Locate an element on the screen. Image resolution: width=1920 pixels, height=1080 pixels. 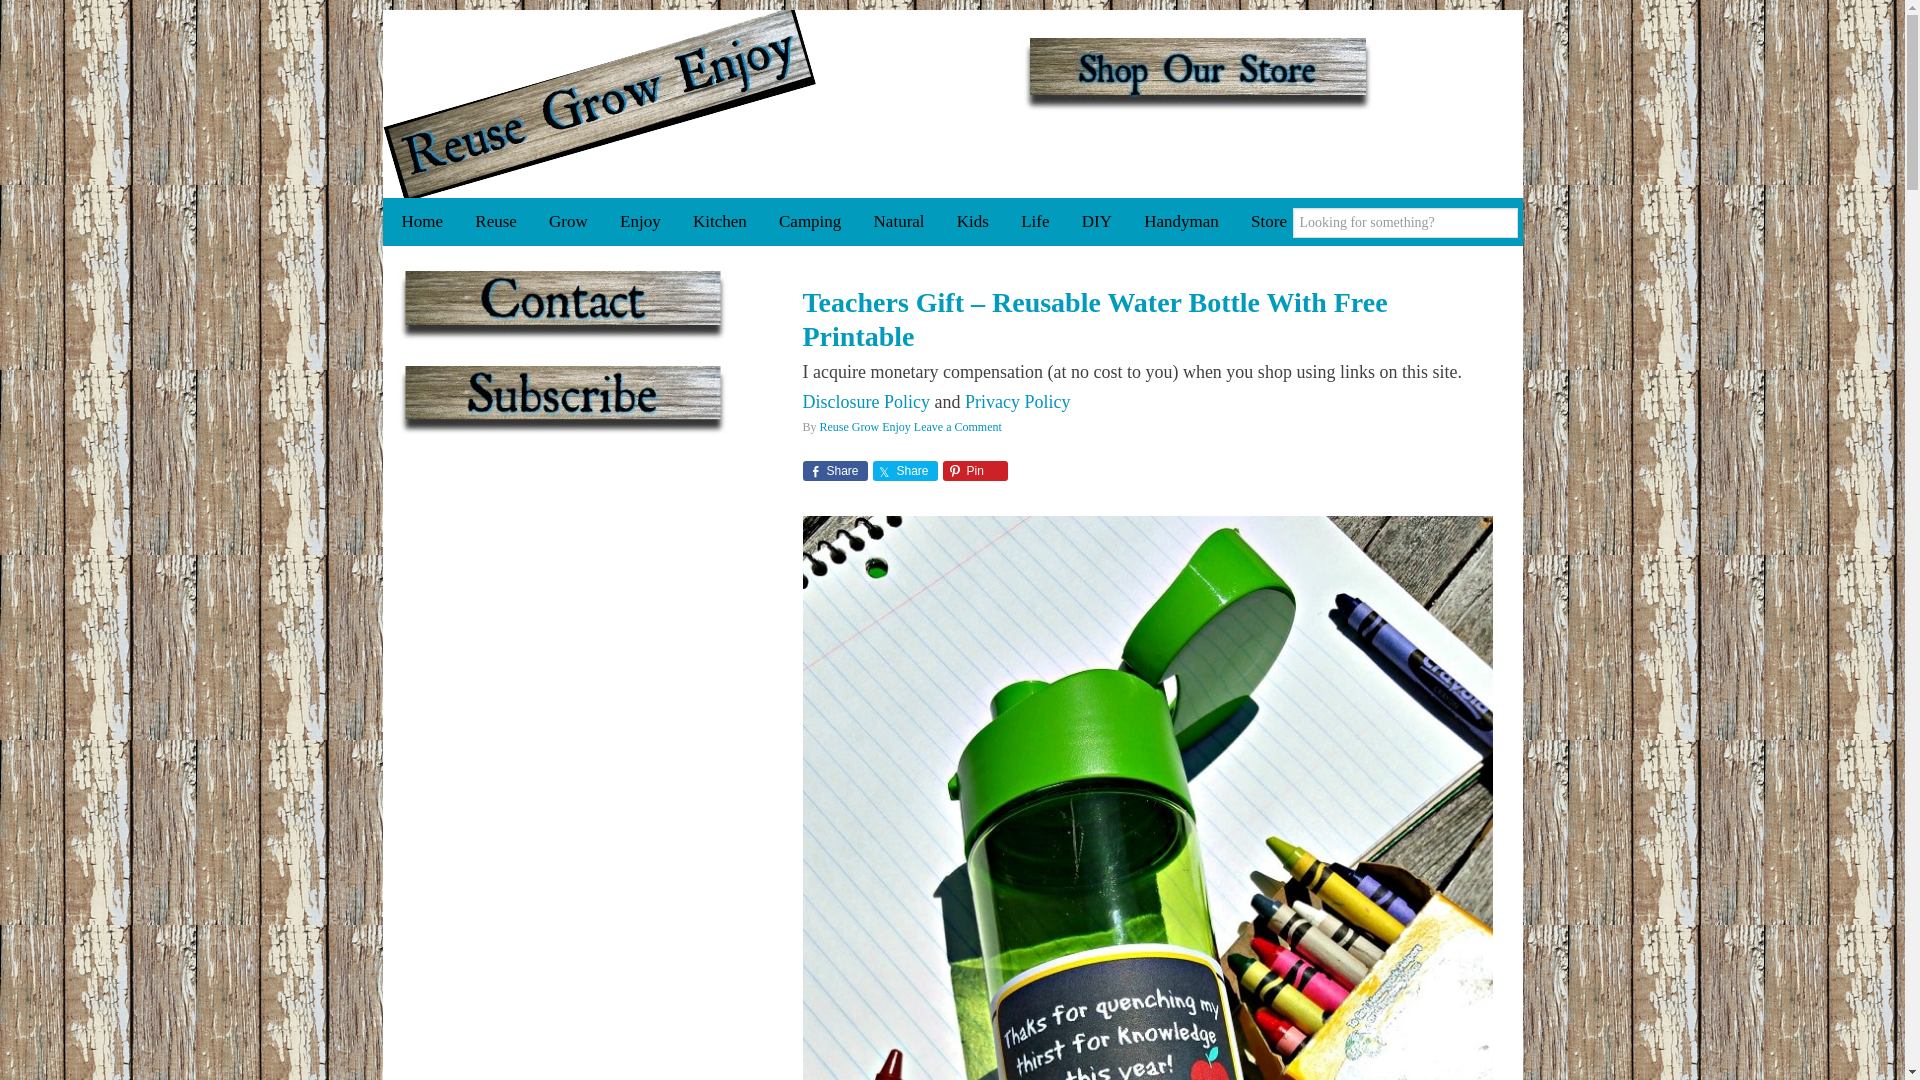
Reuse is located at coordinates (496, 222).